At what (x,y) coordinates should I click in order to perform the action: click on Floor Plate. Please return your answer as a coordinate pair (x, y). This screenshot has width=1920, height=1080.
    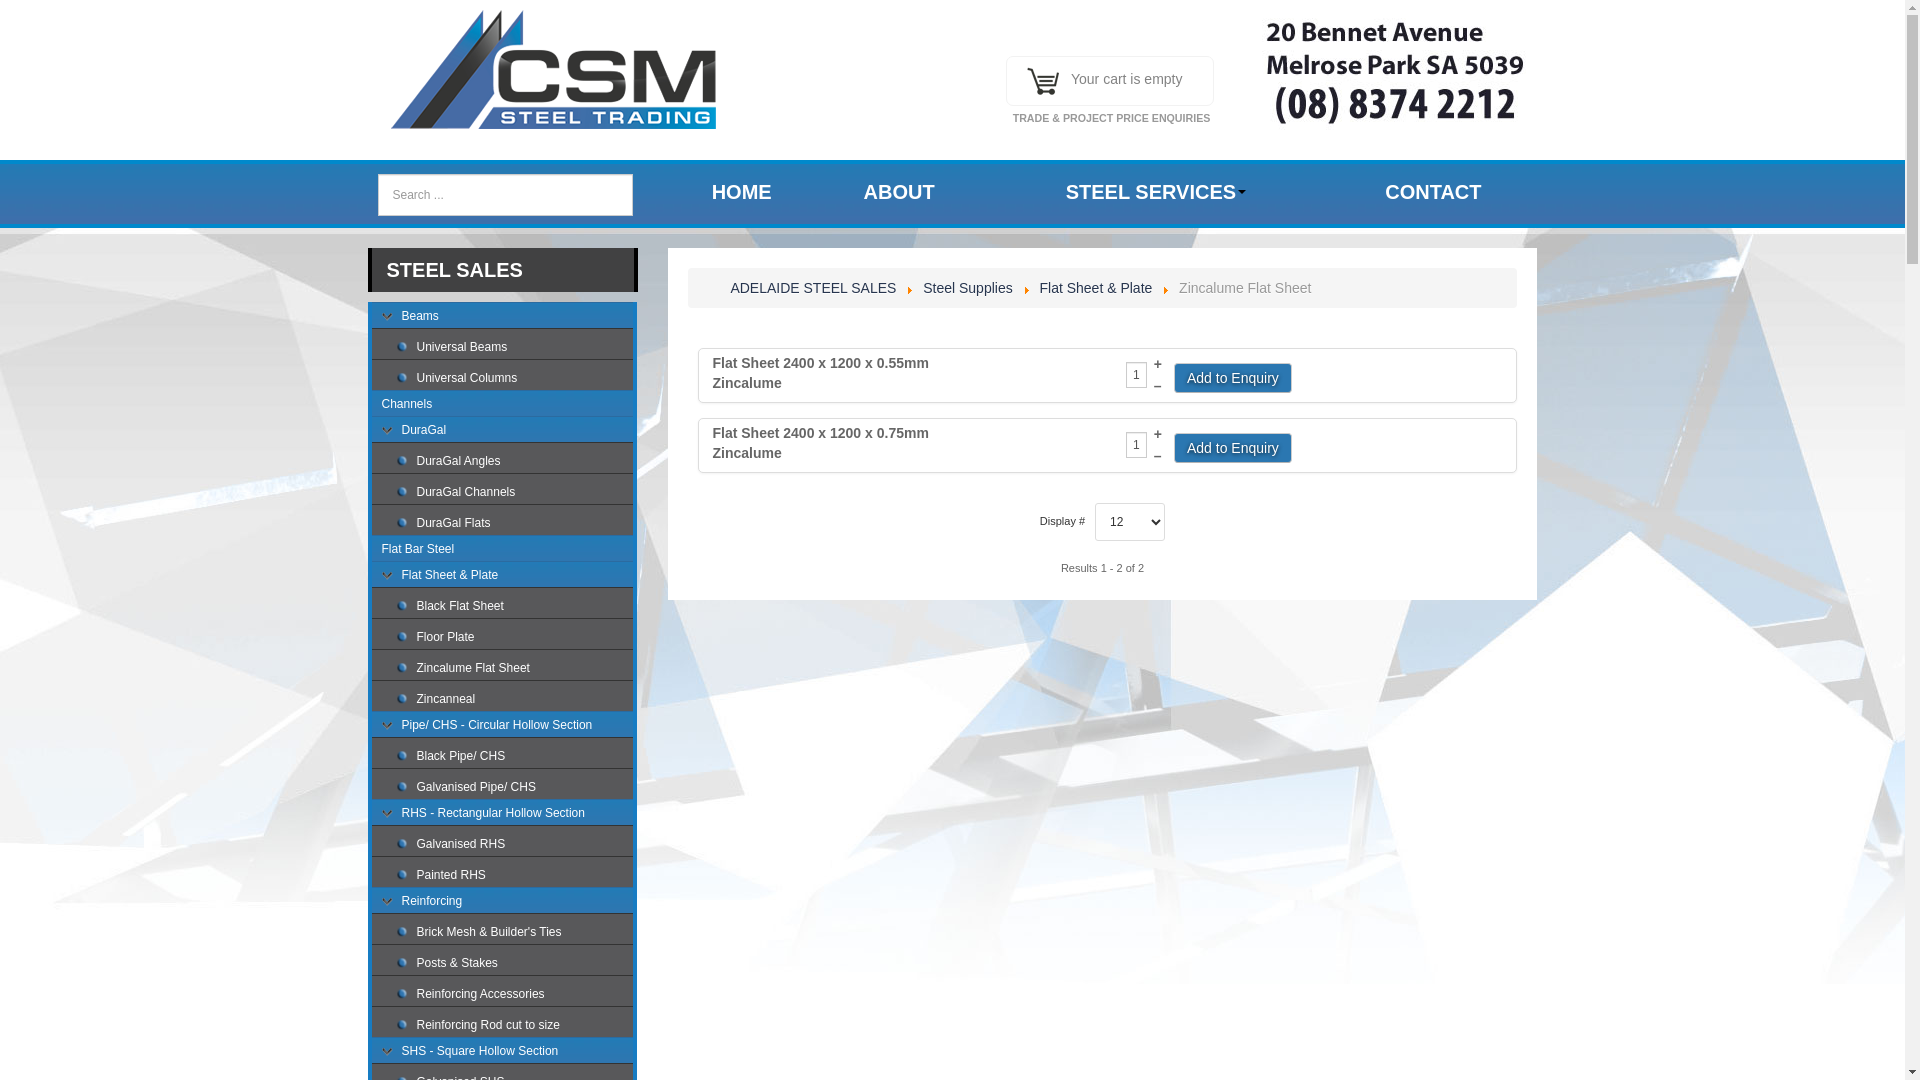
    Looking at the image, I should click on (514, 639).